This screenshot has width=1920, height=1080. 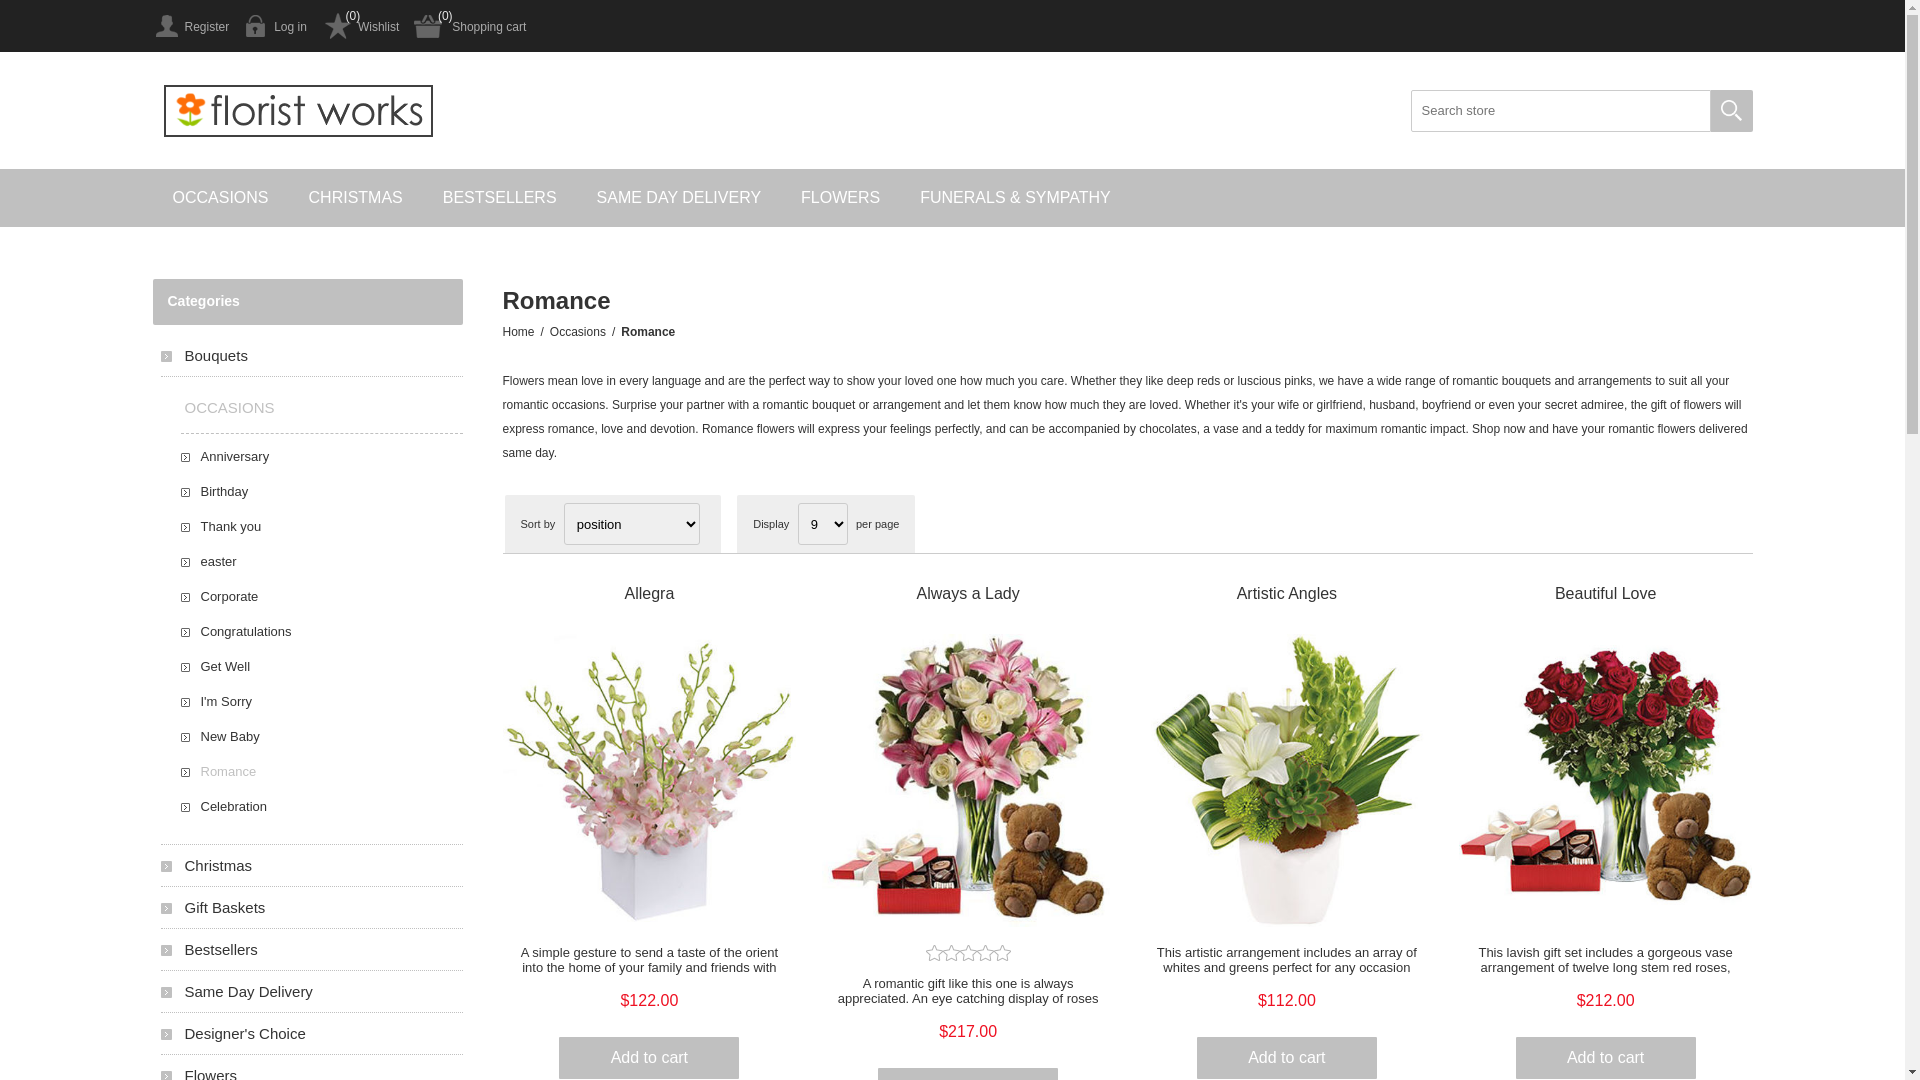 What do you see at coordinates (356, 198) in the screenshot?
I see `CHRISTMAS` at bounding box center [356, 198].